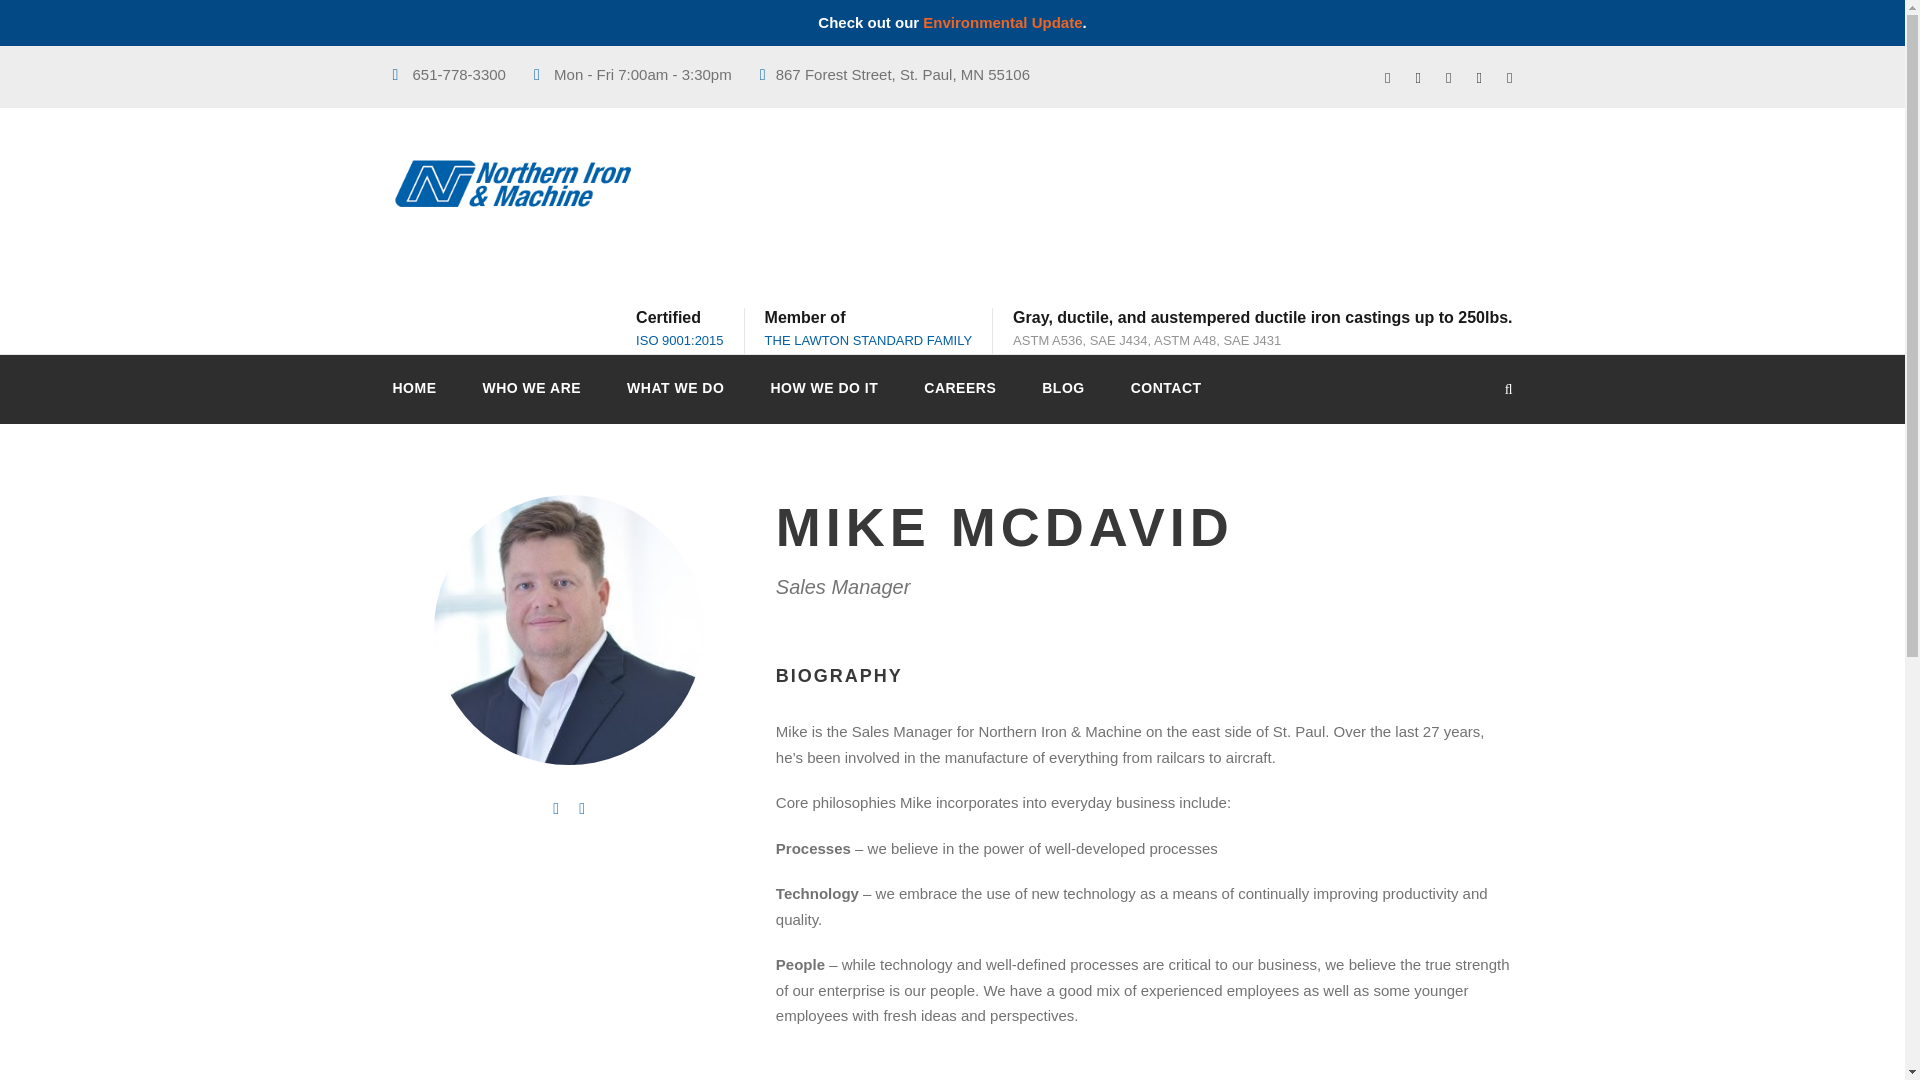  Describe the element at coordinates (868, 340) in the screenshot. I see `THE LAWTON STANDARD FAMILY` at that location.